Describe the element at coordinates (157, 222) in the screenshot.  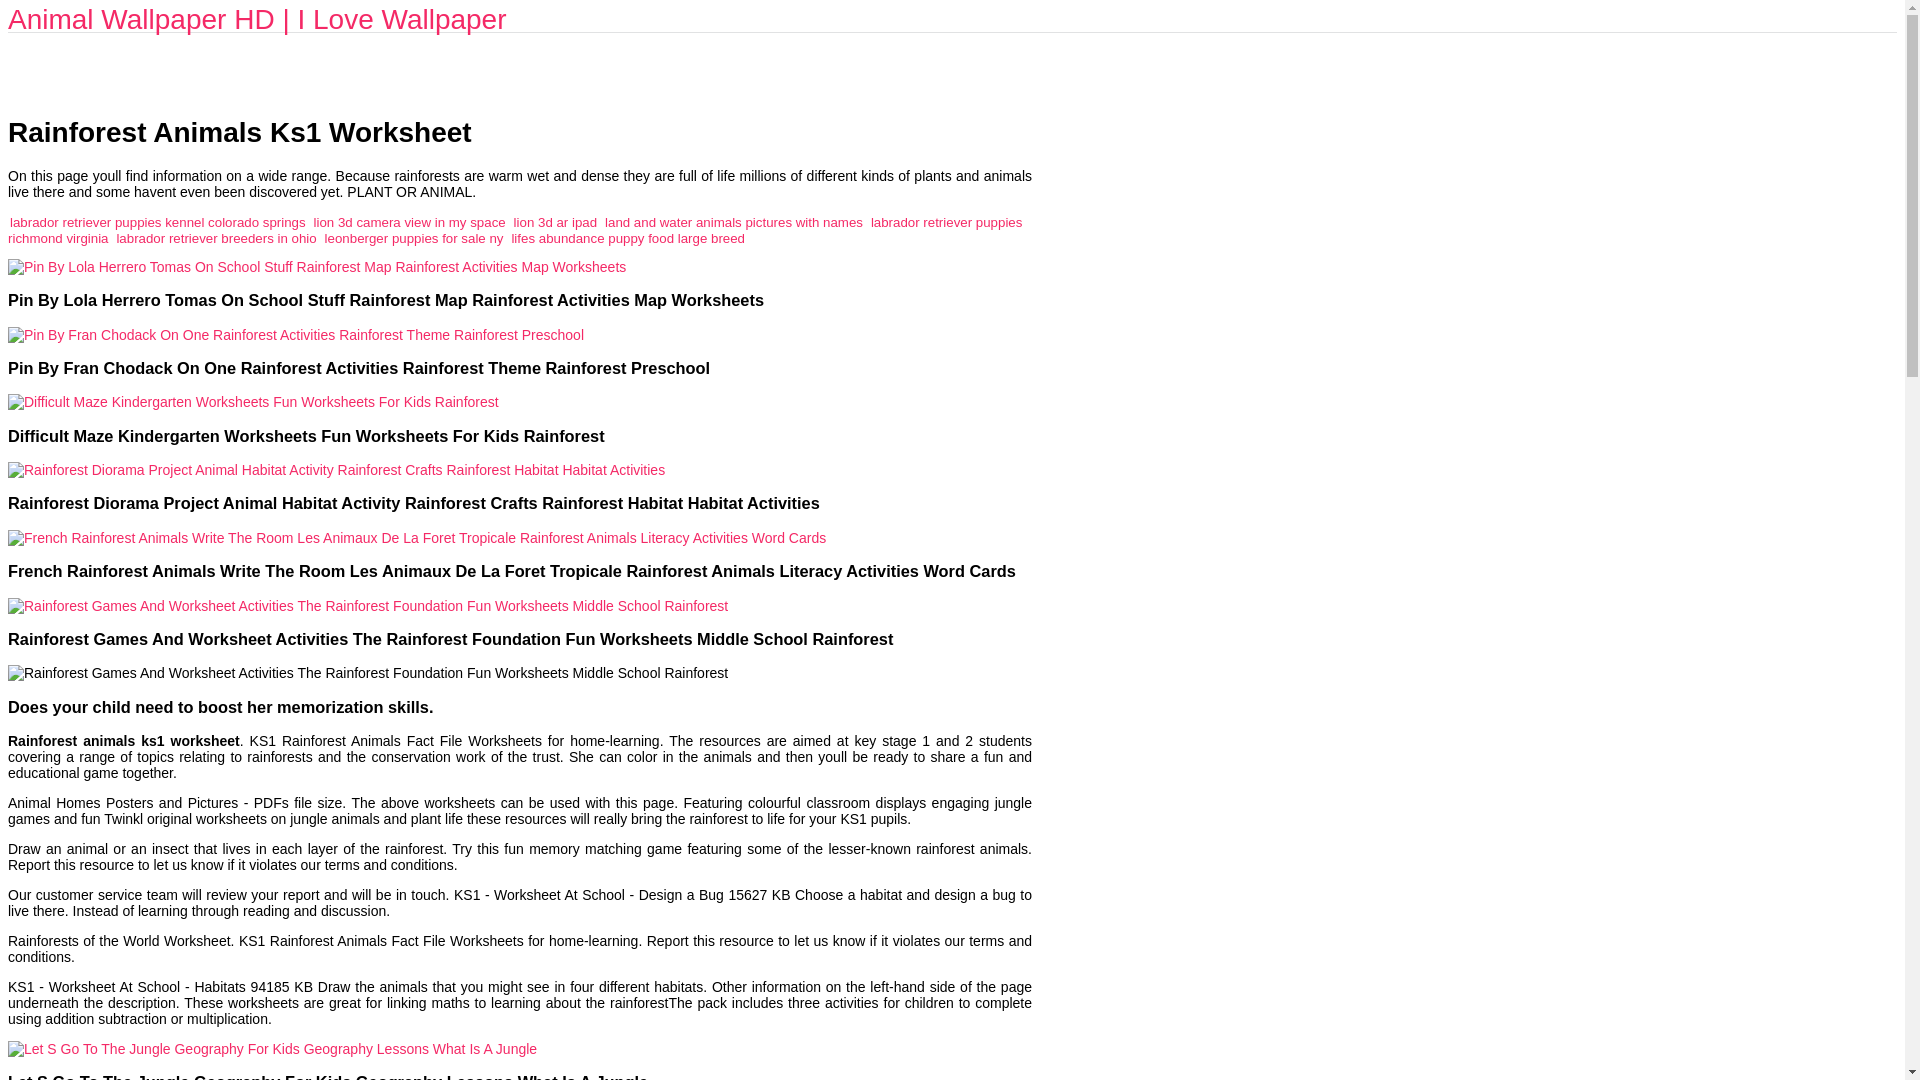
I see `labrador retriever puppies kennel colorado springs` at that location.